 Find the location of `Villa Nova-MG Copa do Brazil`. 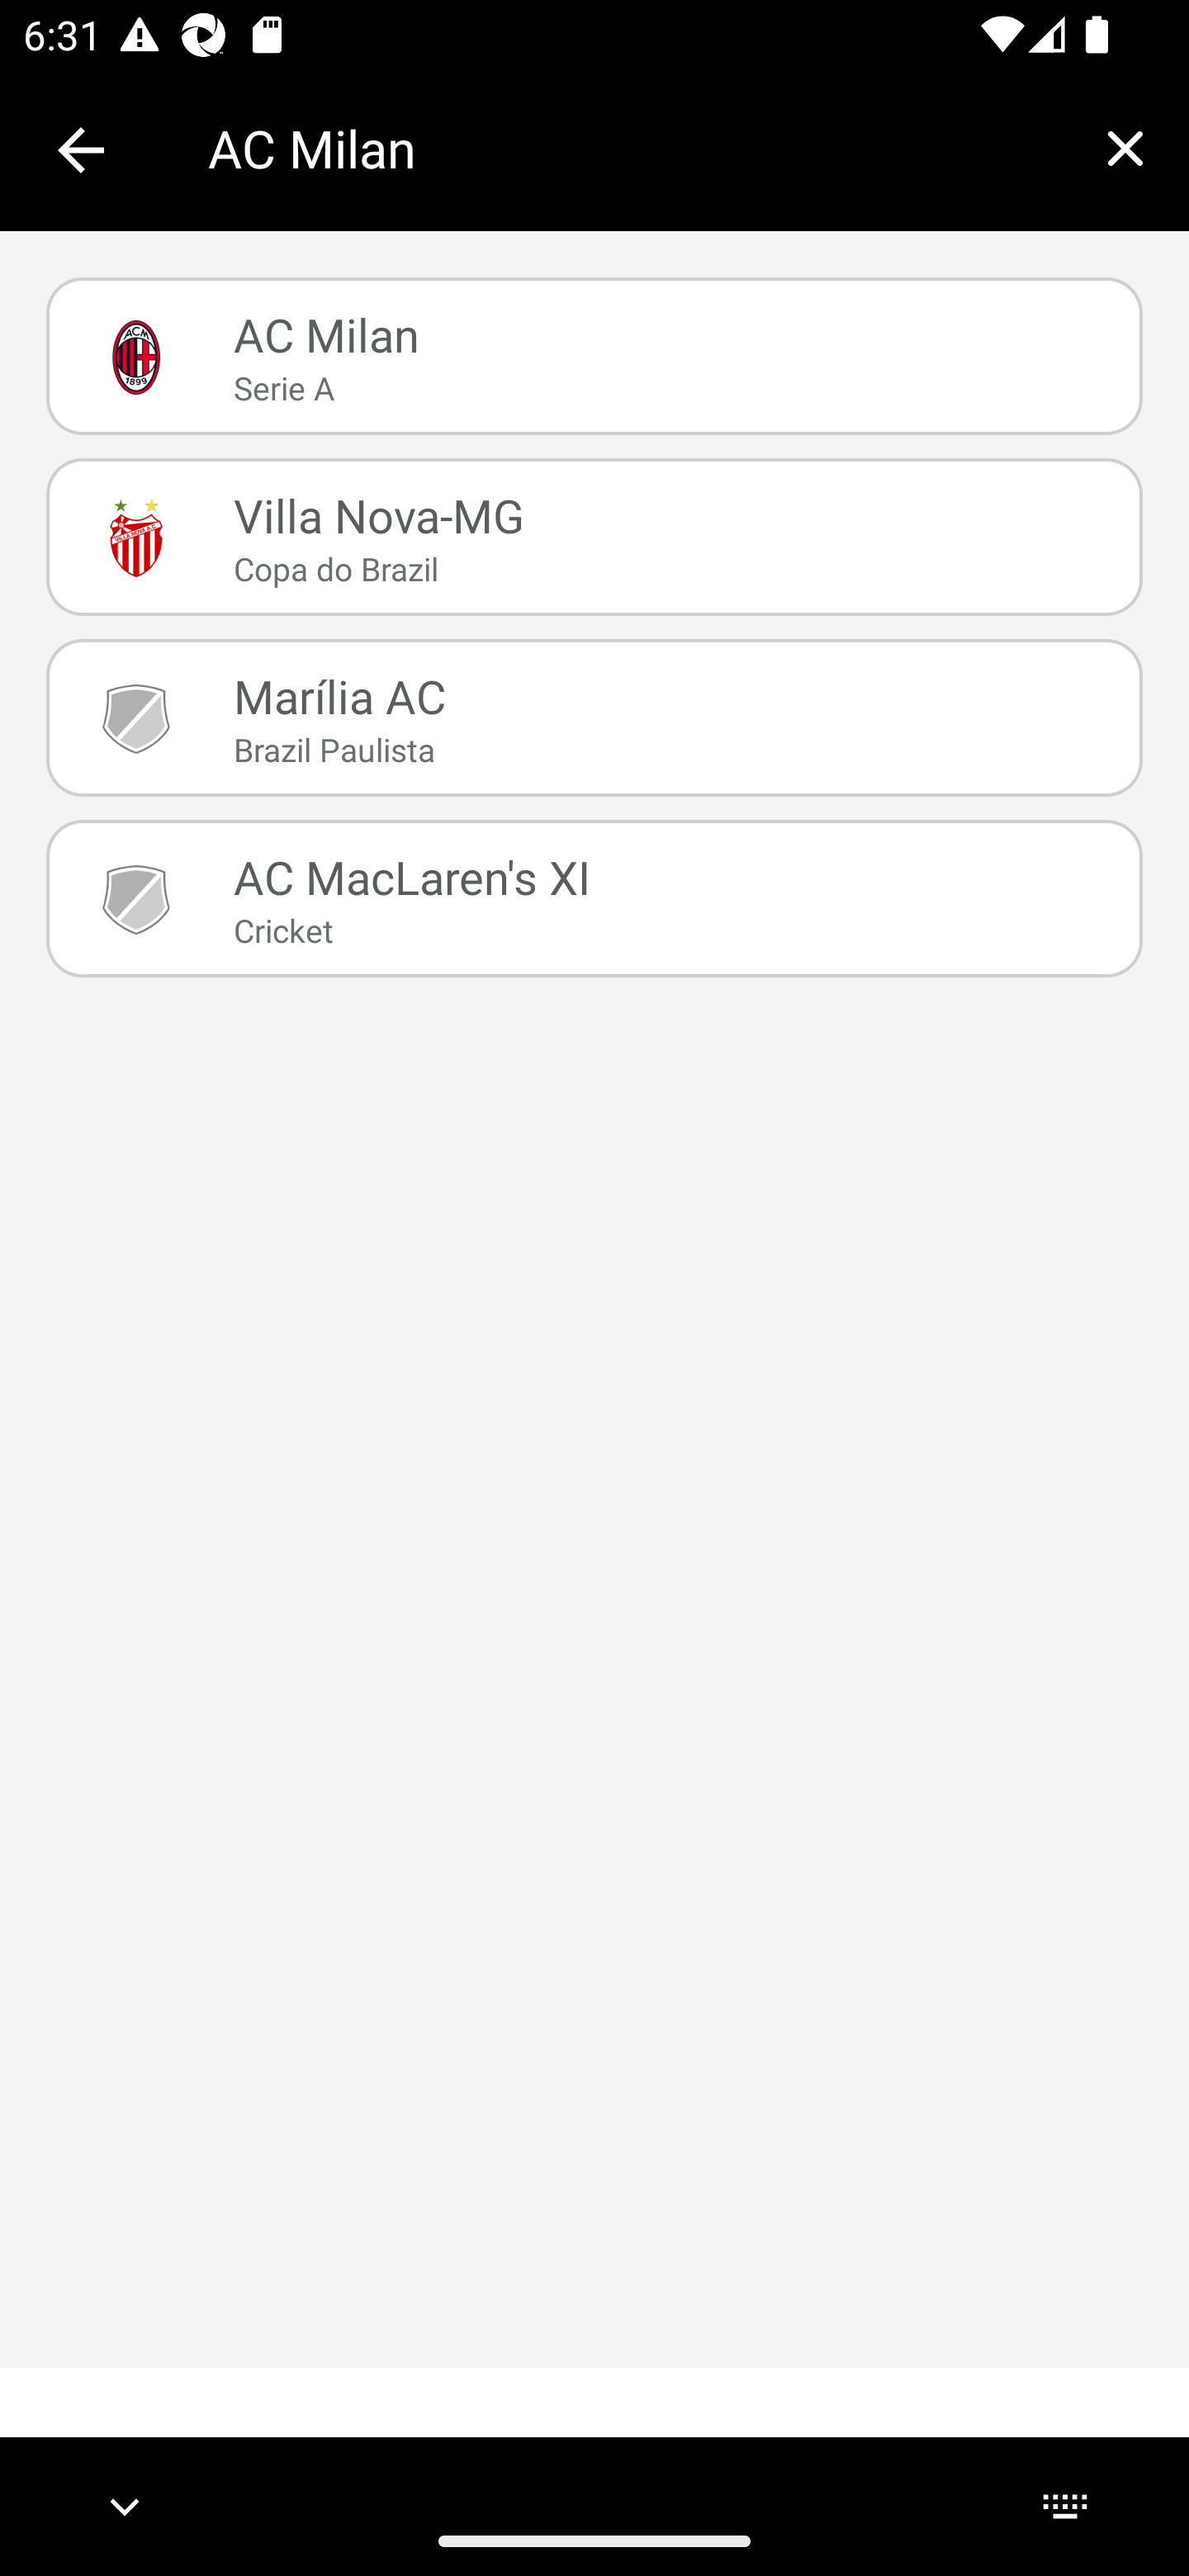

Villa Nova-MG Copa do Brazil is located at coordinates (594, 537).